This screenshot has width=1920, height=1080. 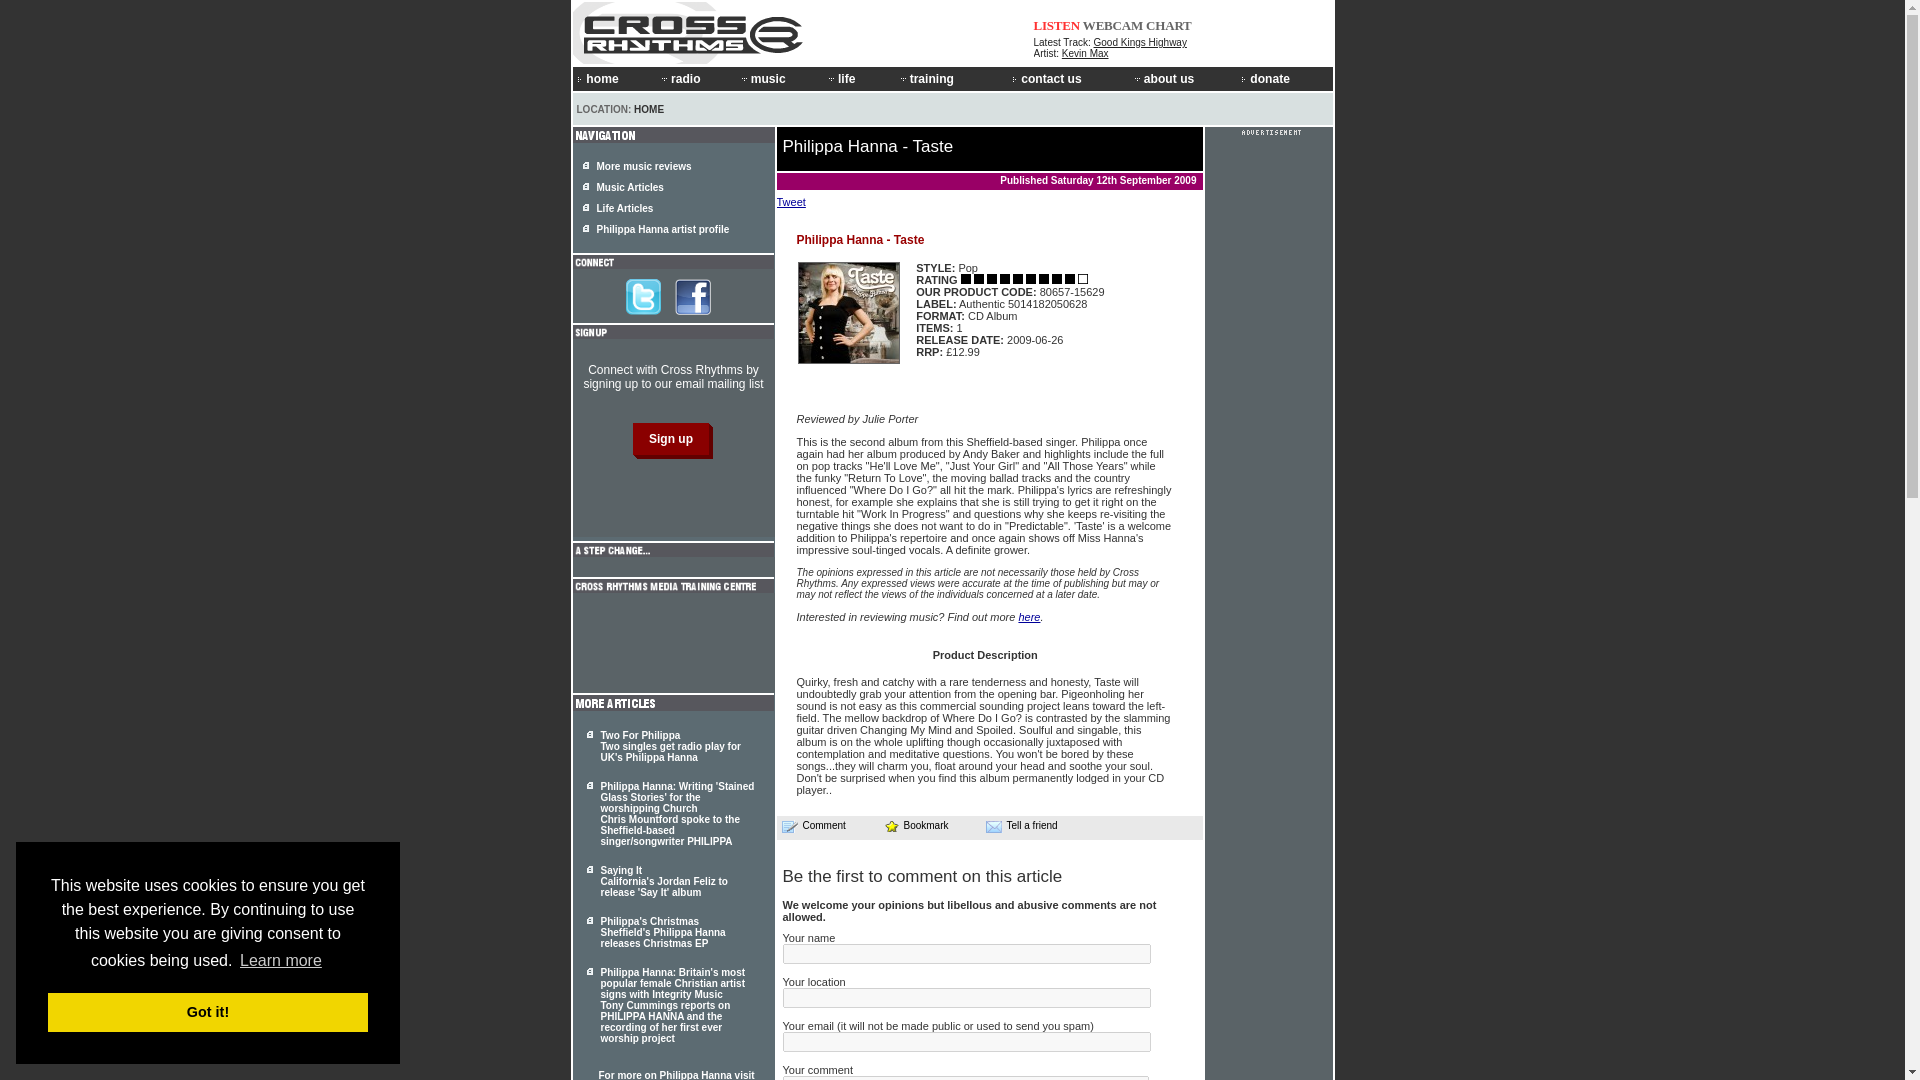 I want to click on training, so click(x=954, y=78).